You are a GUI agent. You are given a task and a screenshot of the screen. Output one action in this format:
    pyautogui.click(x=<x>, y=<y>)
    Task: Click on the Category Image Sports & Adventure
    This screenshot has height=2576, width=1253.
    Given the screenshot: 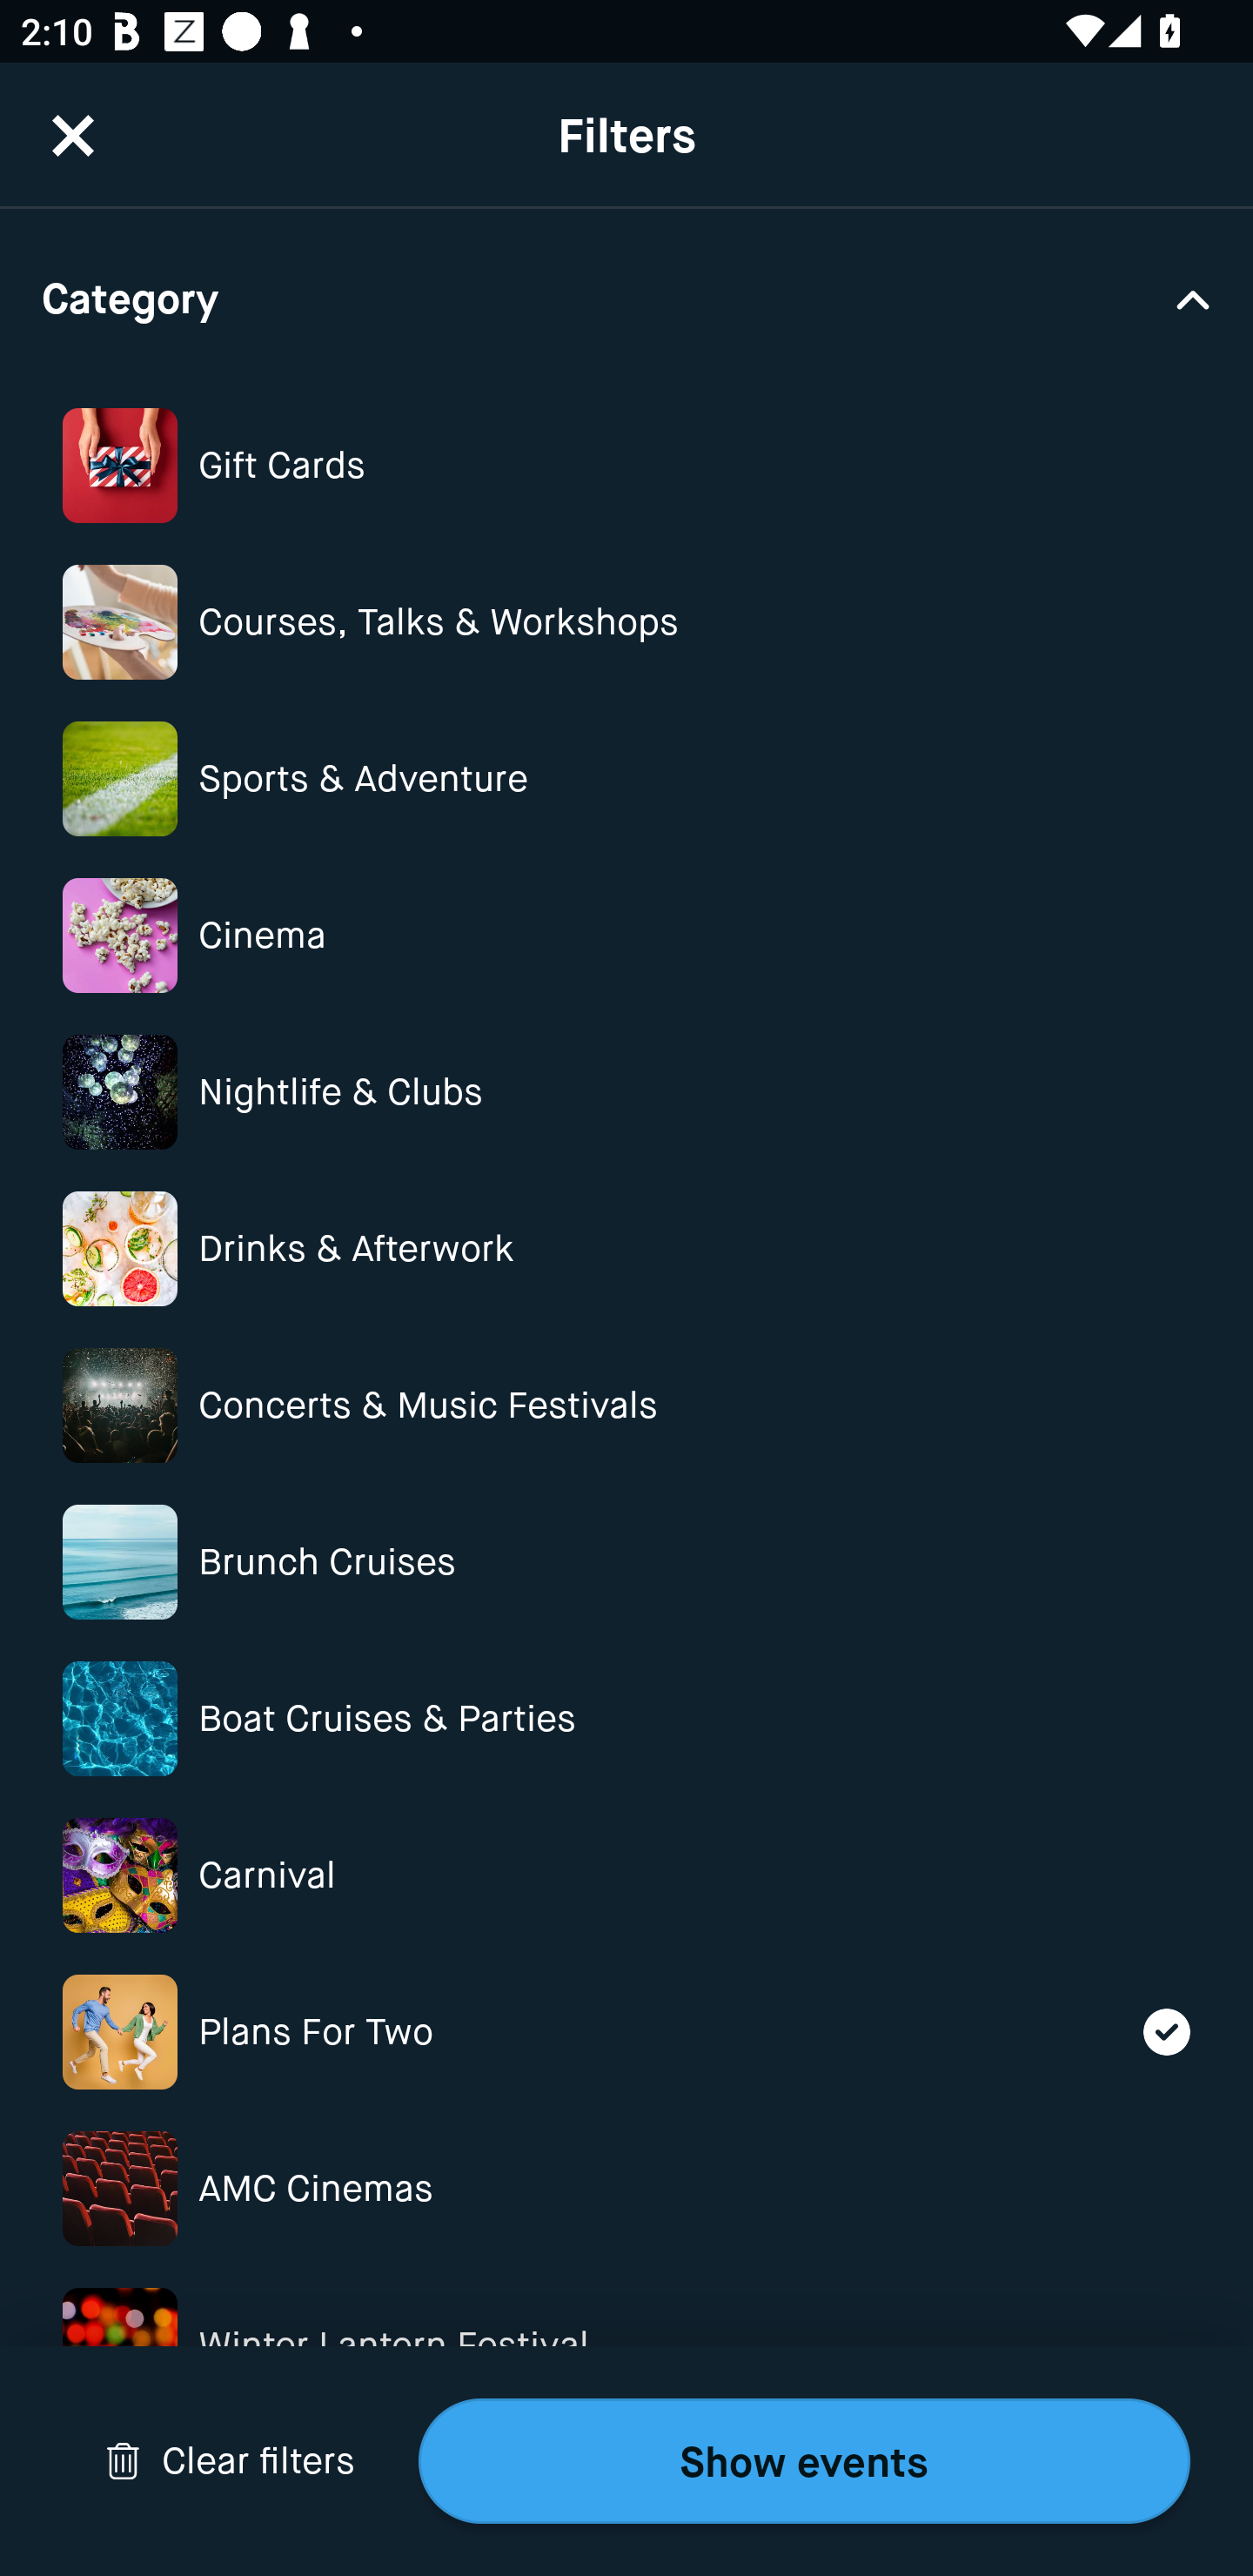 What is the action you would take?
    pyautogui.click(x=626, y=778)
    